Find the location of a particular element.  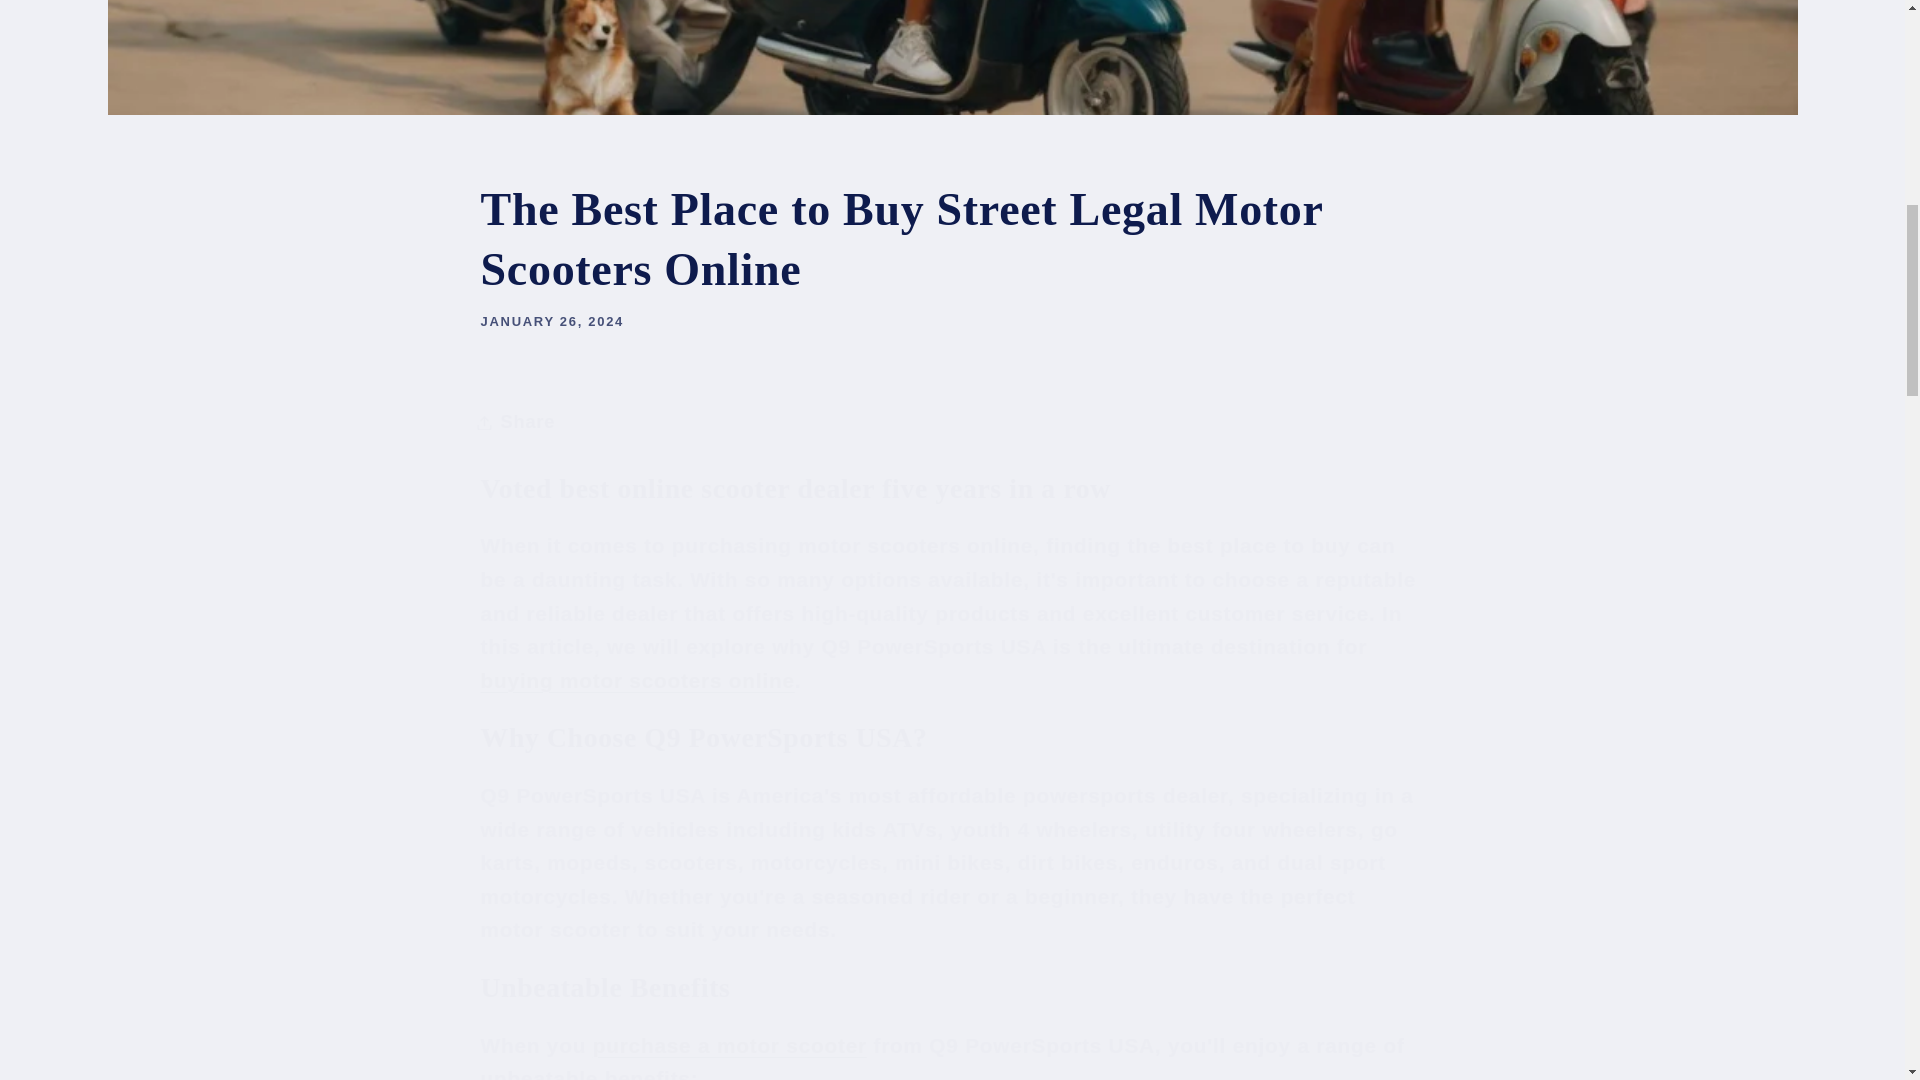

best place to buy a scooter online - Q9 PowerSports USA is located at coordinates (730, 1045).